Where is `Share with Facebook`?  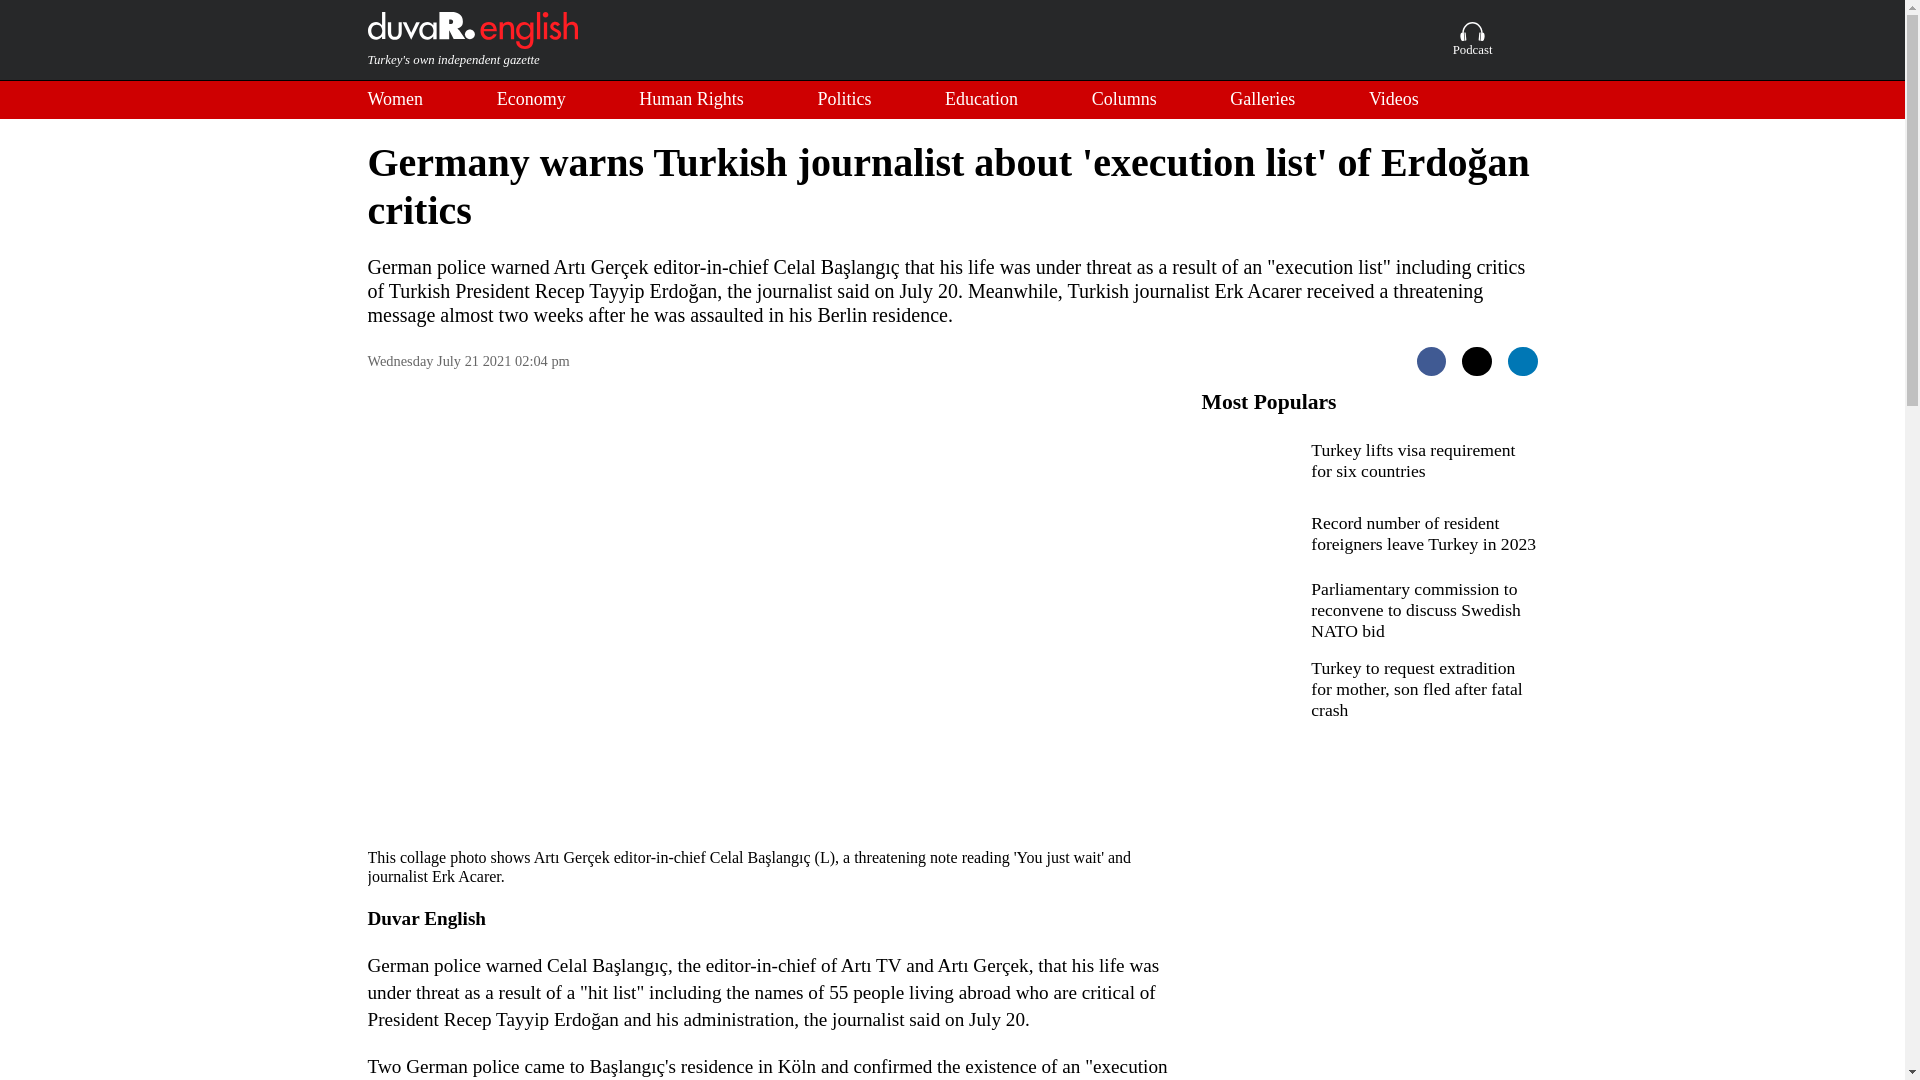 Share with Facebook is located at coordinates (1432, 361).